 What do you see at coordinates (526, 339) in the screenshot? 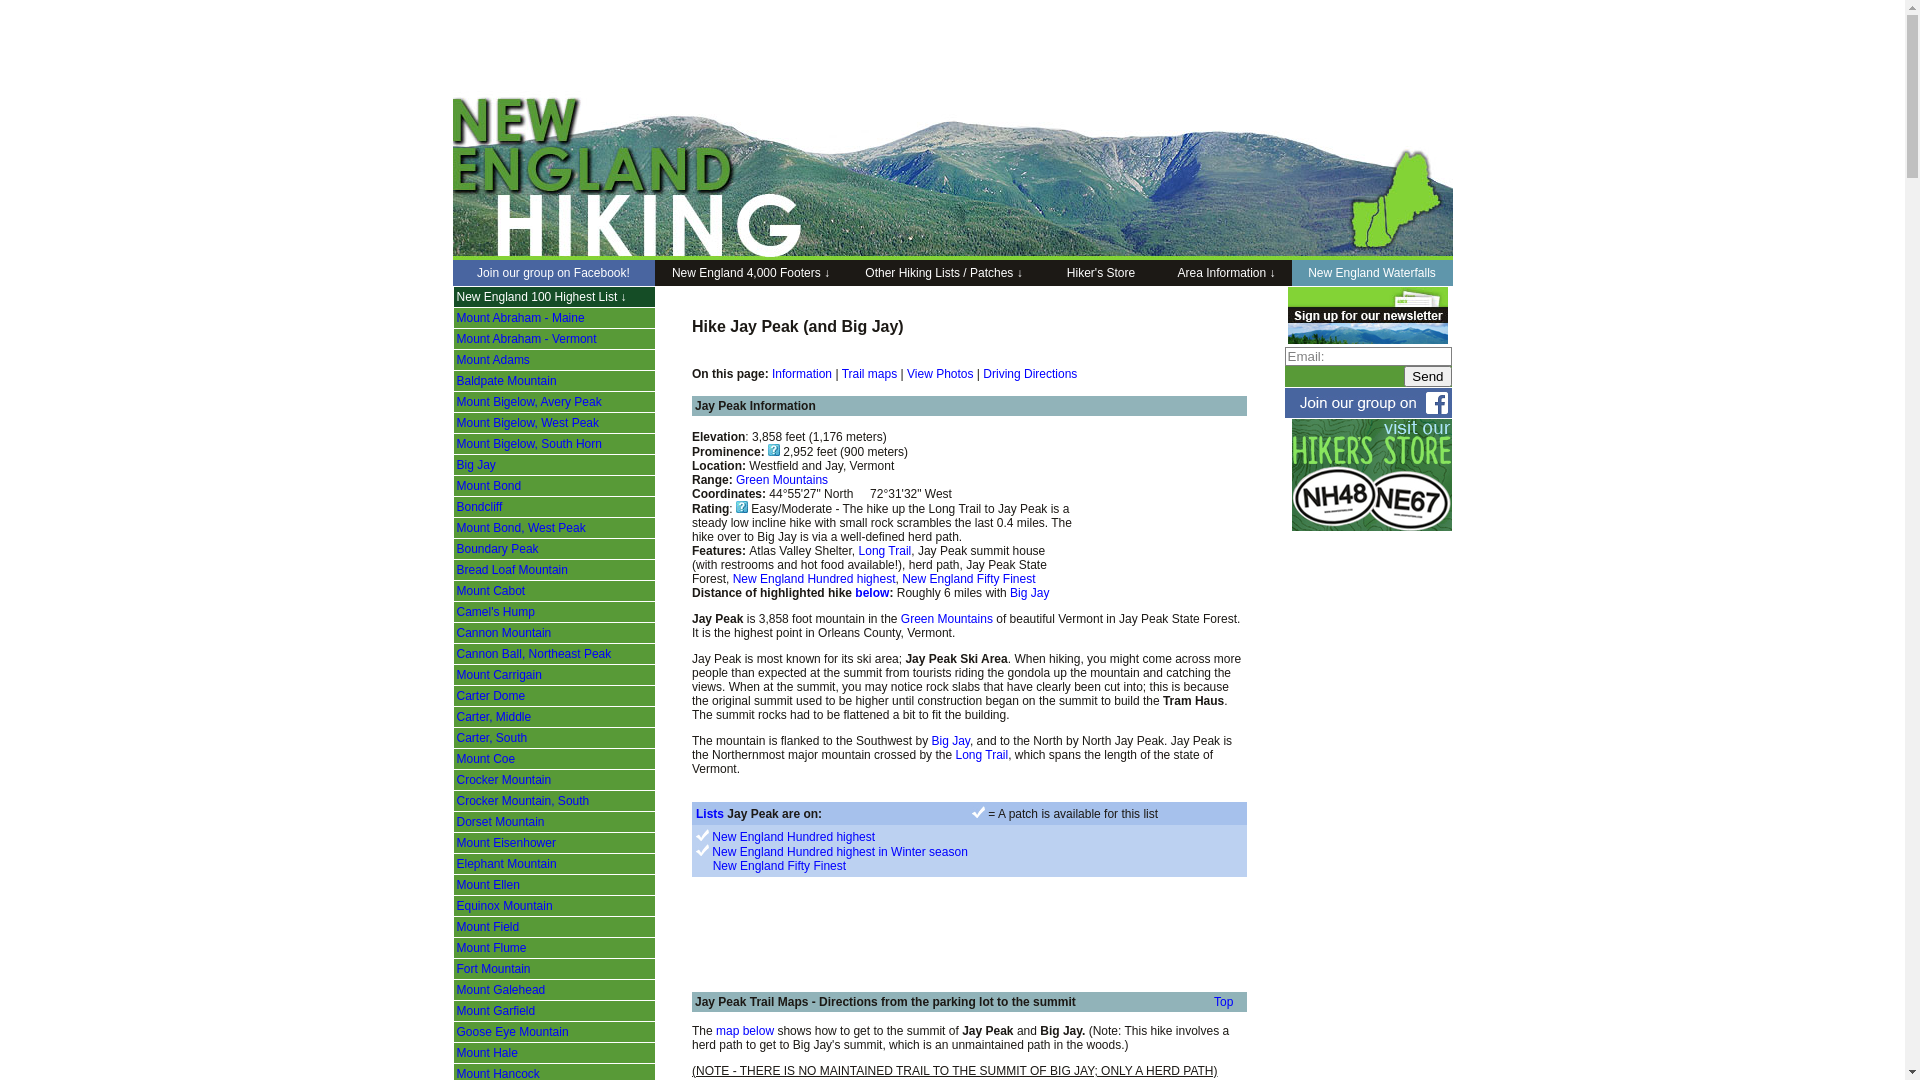
I see `Mount Abraham - Vermont` at bounding box center [526, 339].